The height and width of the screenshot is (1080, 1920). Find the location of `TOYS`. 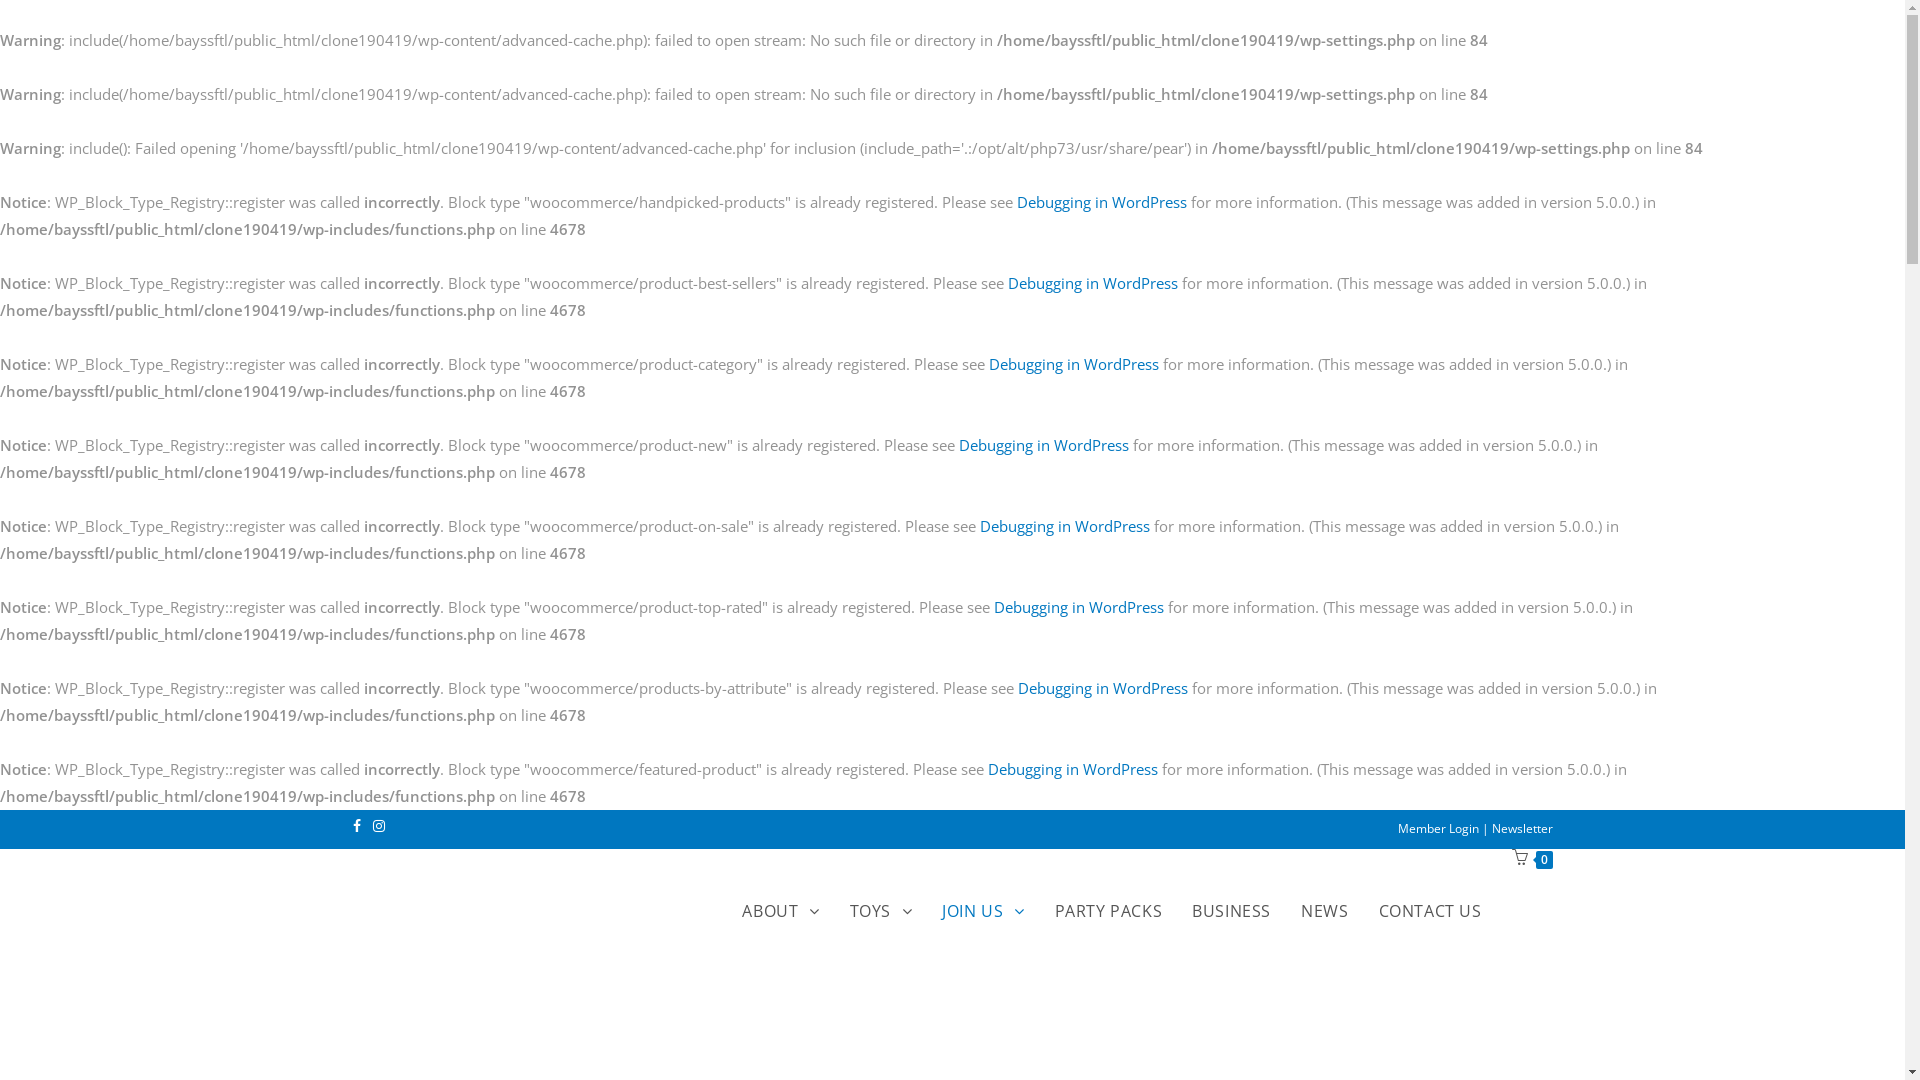

TOYS is located at coordinates (882, 912).